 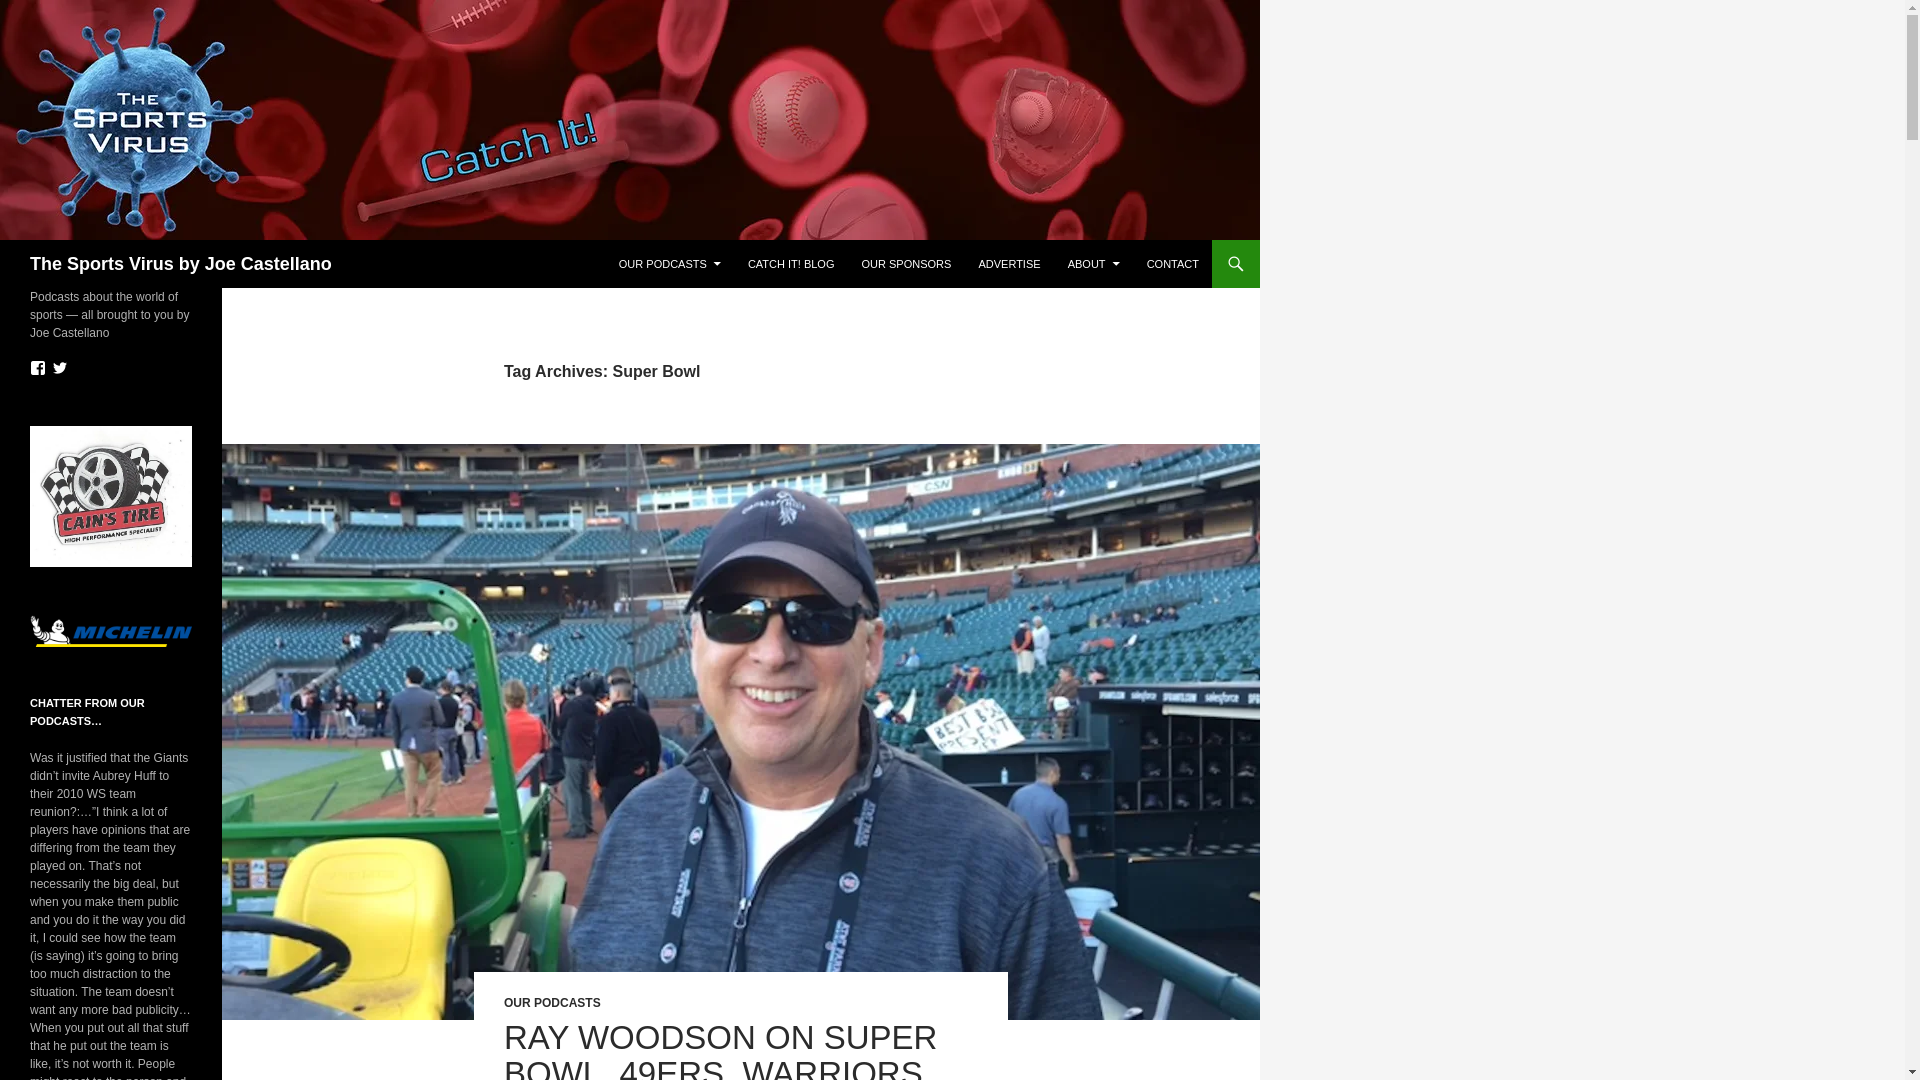 I want to click on ADVERTISE, so click(x=1008, y=264).